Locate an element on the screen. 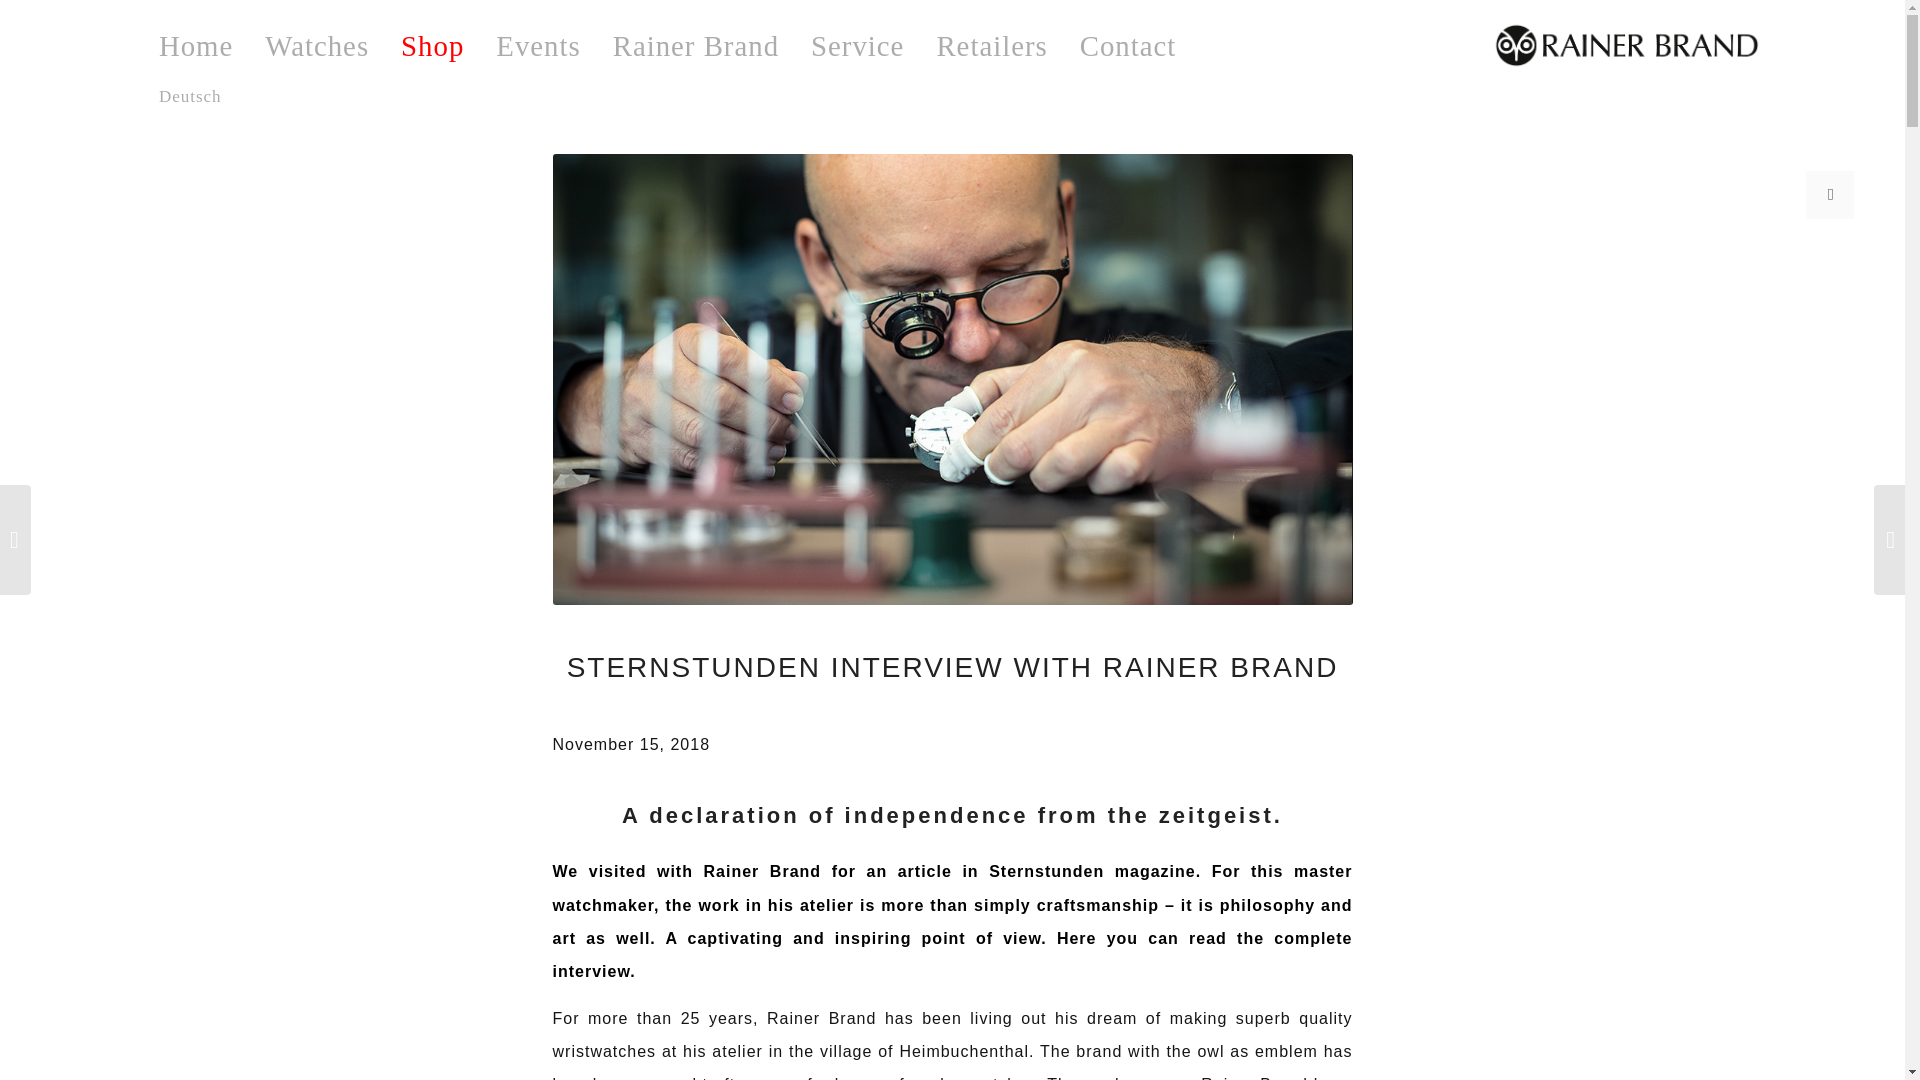 This screenshot has height=1080, width=1920. Watches is located at coordinates (317, 46).